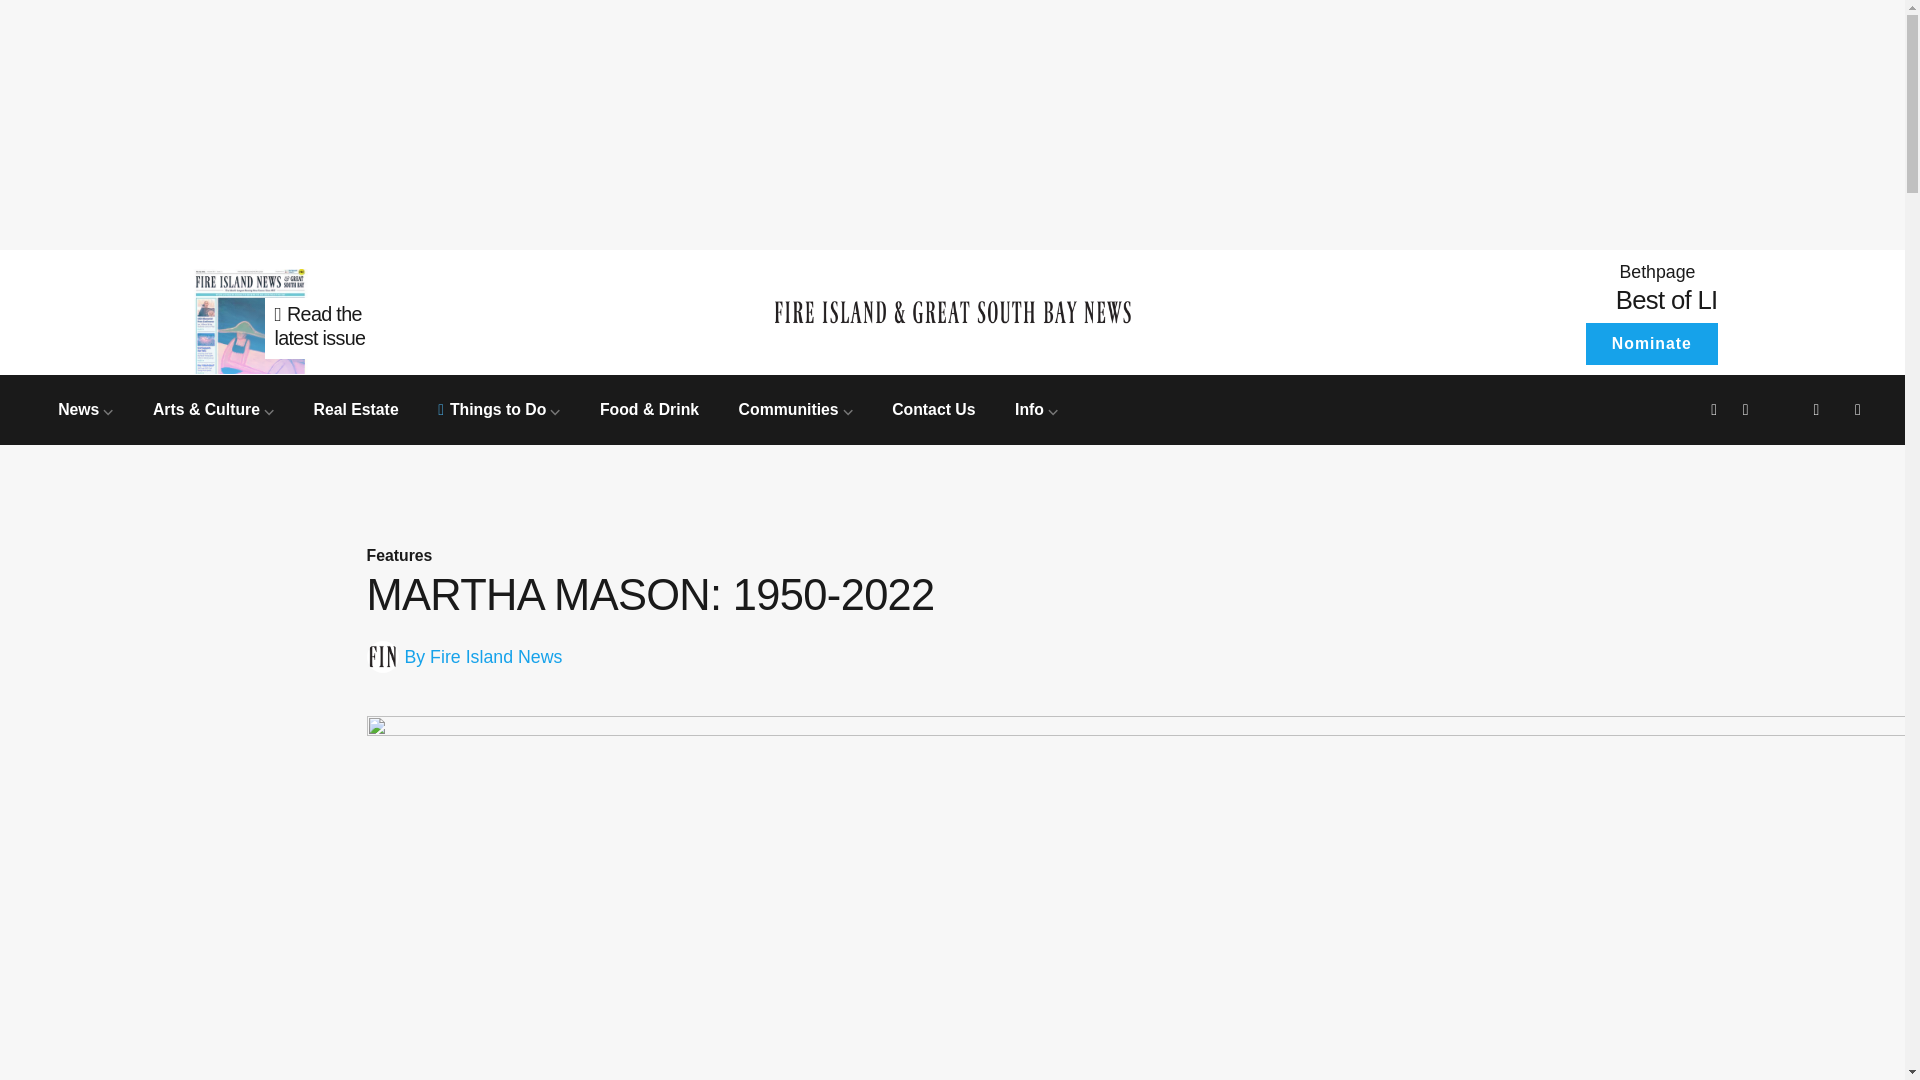  What do you see at coordinates (356, 408) in the screenshot?
I see `Real Estate` at bounding box center [356, 408].